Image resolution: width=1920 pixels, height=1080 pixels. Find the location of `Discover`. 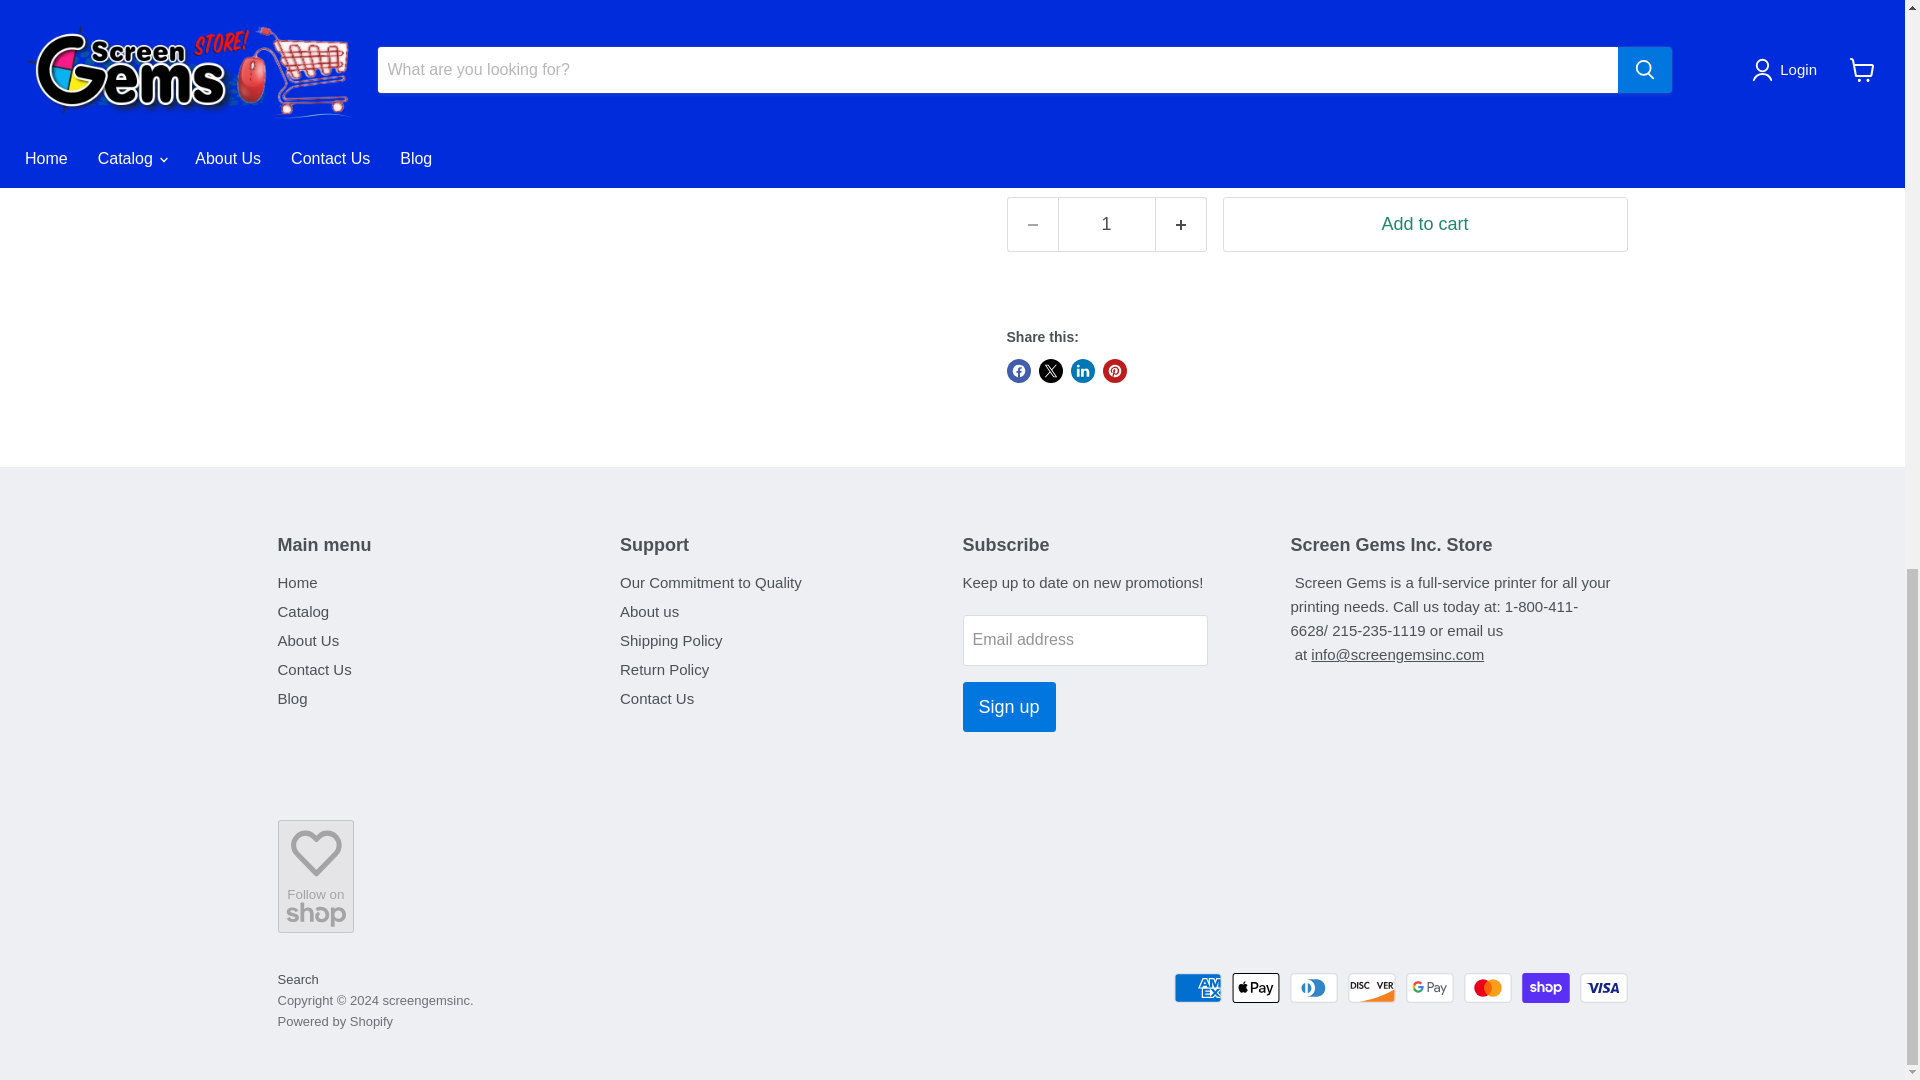

Discover is located at coordinates (1371, 988).